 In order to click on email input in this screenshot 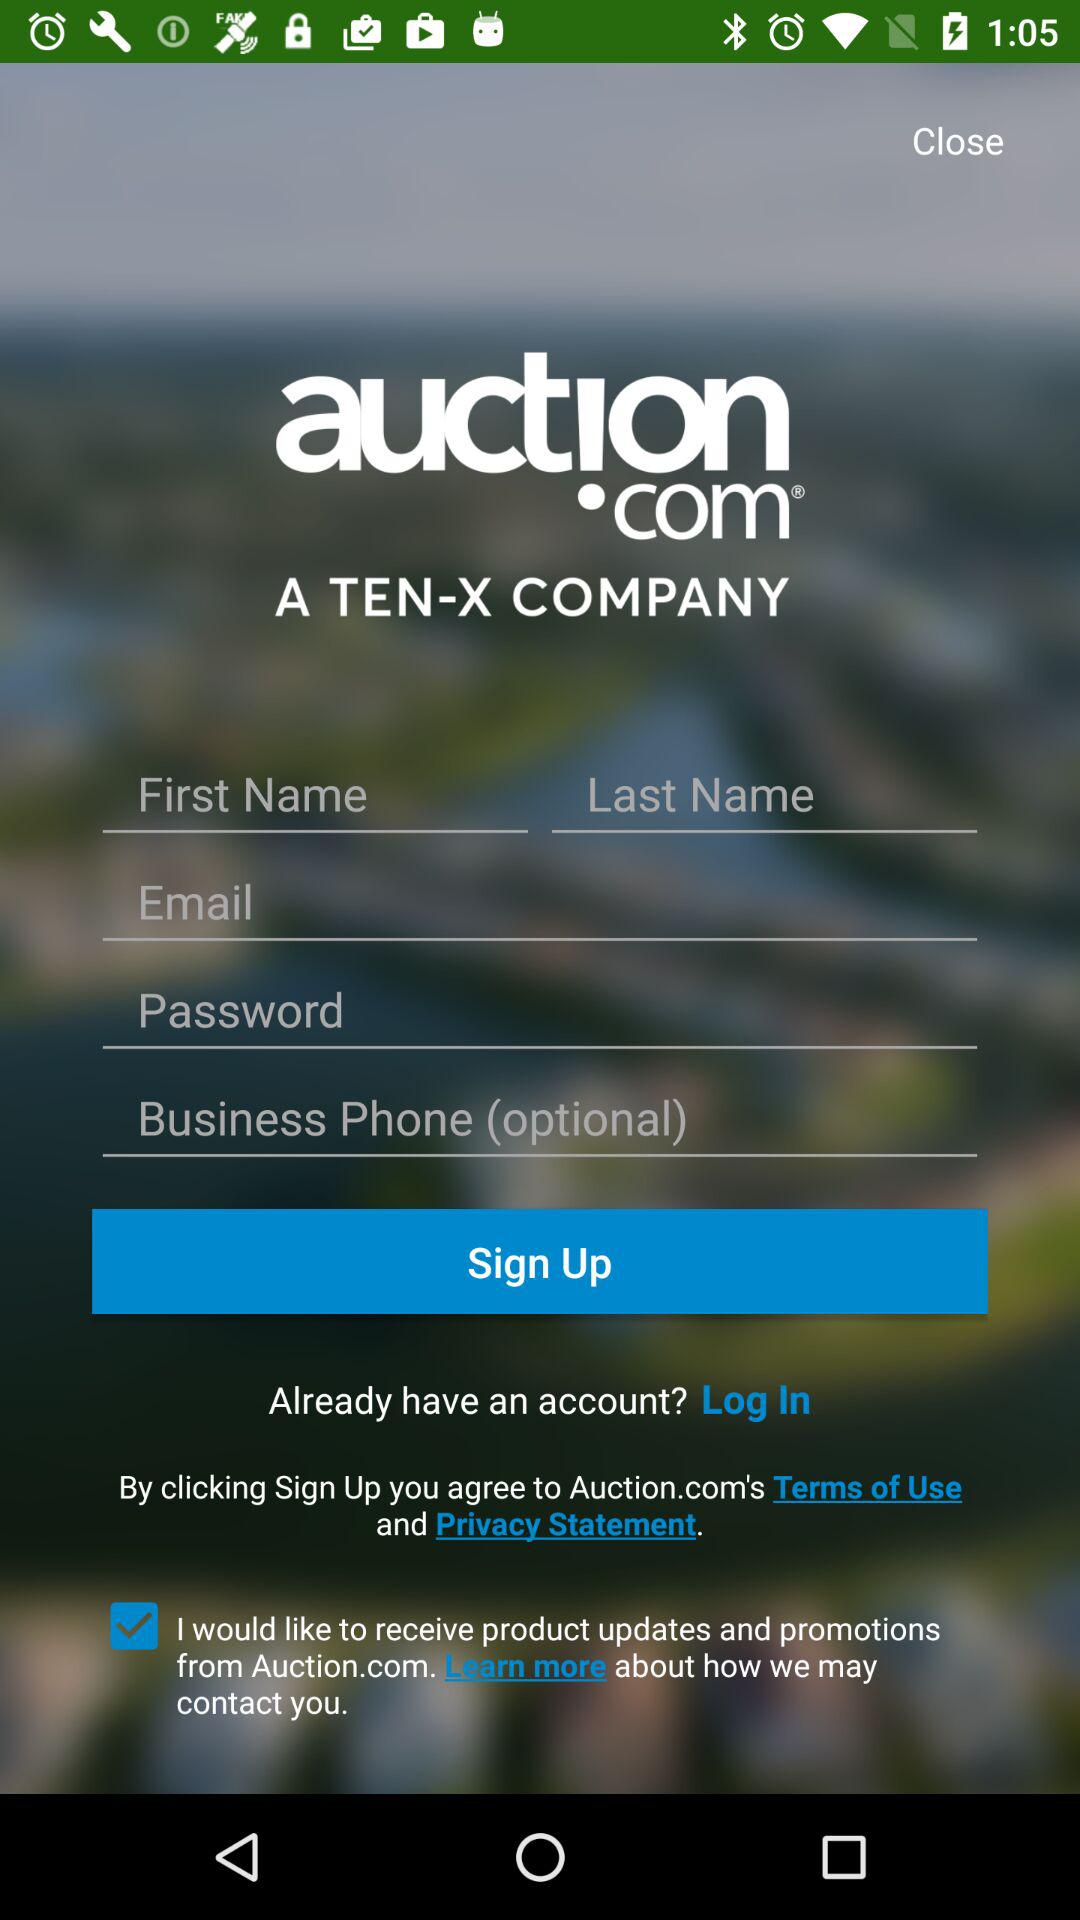, I will do `click(540, 908)`.